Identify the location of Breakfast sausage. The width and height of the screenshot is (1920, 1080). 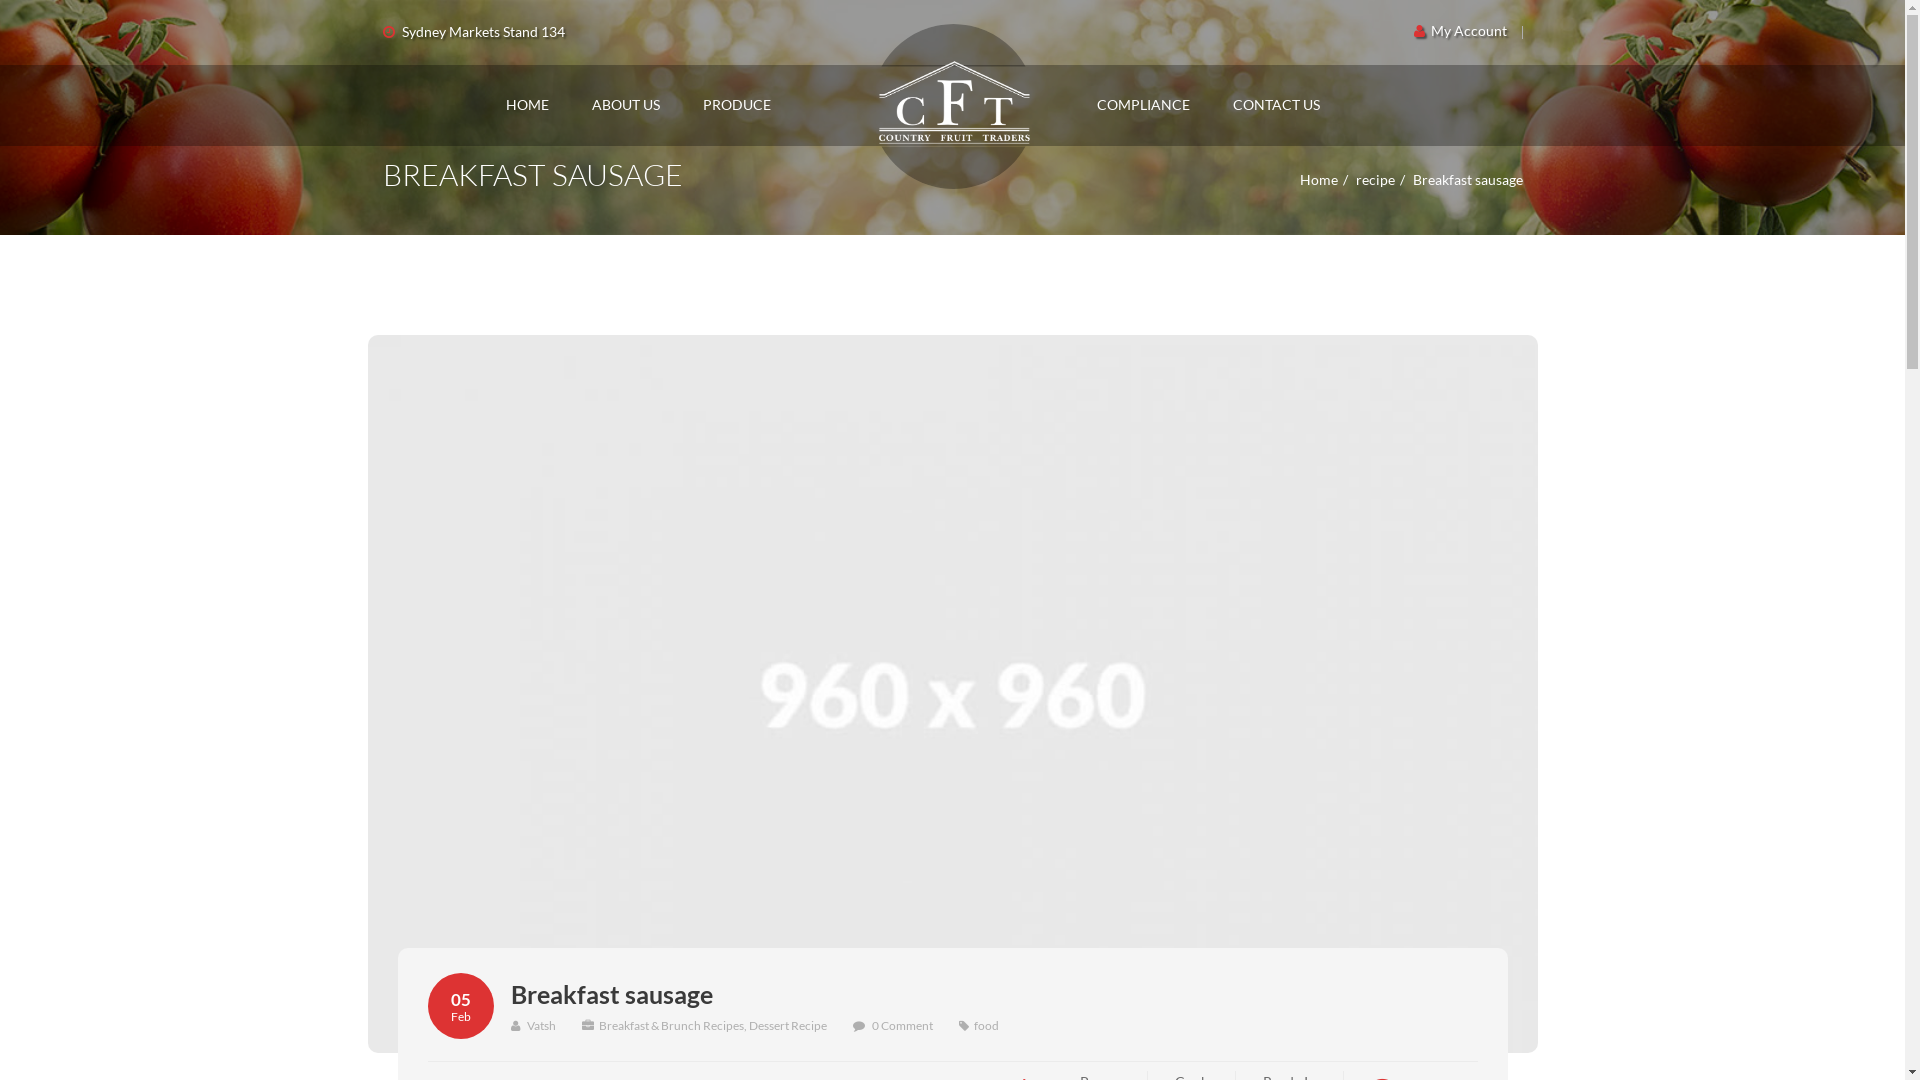
(611, 994).